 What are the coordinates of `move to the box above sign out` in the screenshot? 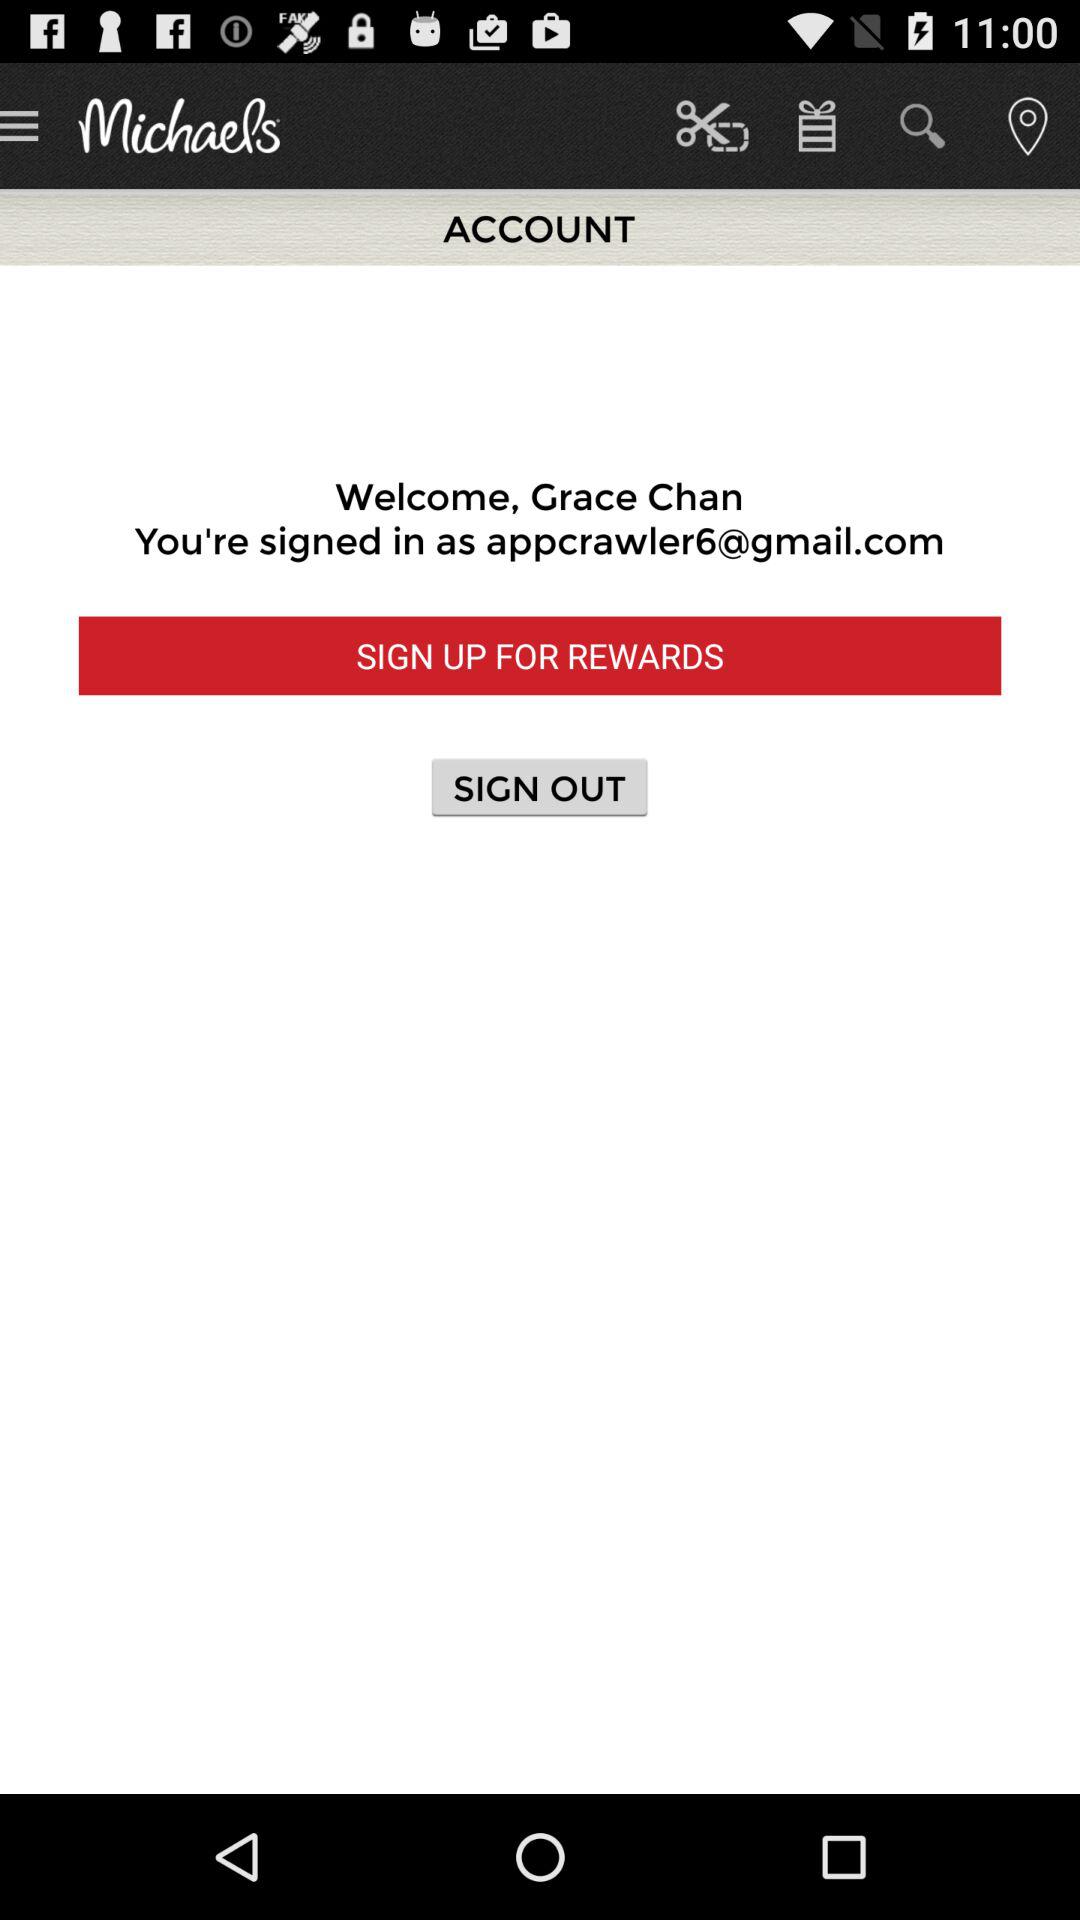 It's located at (540, 656).